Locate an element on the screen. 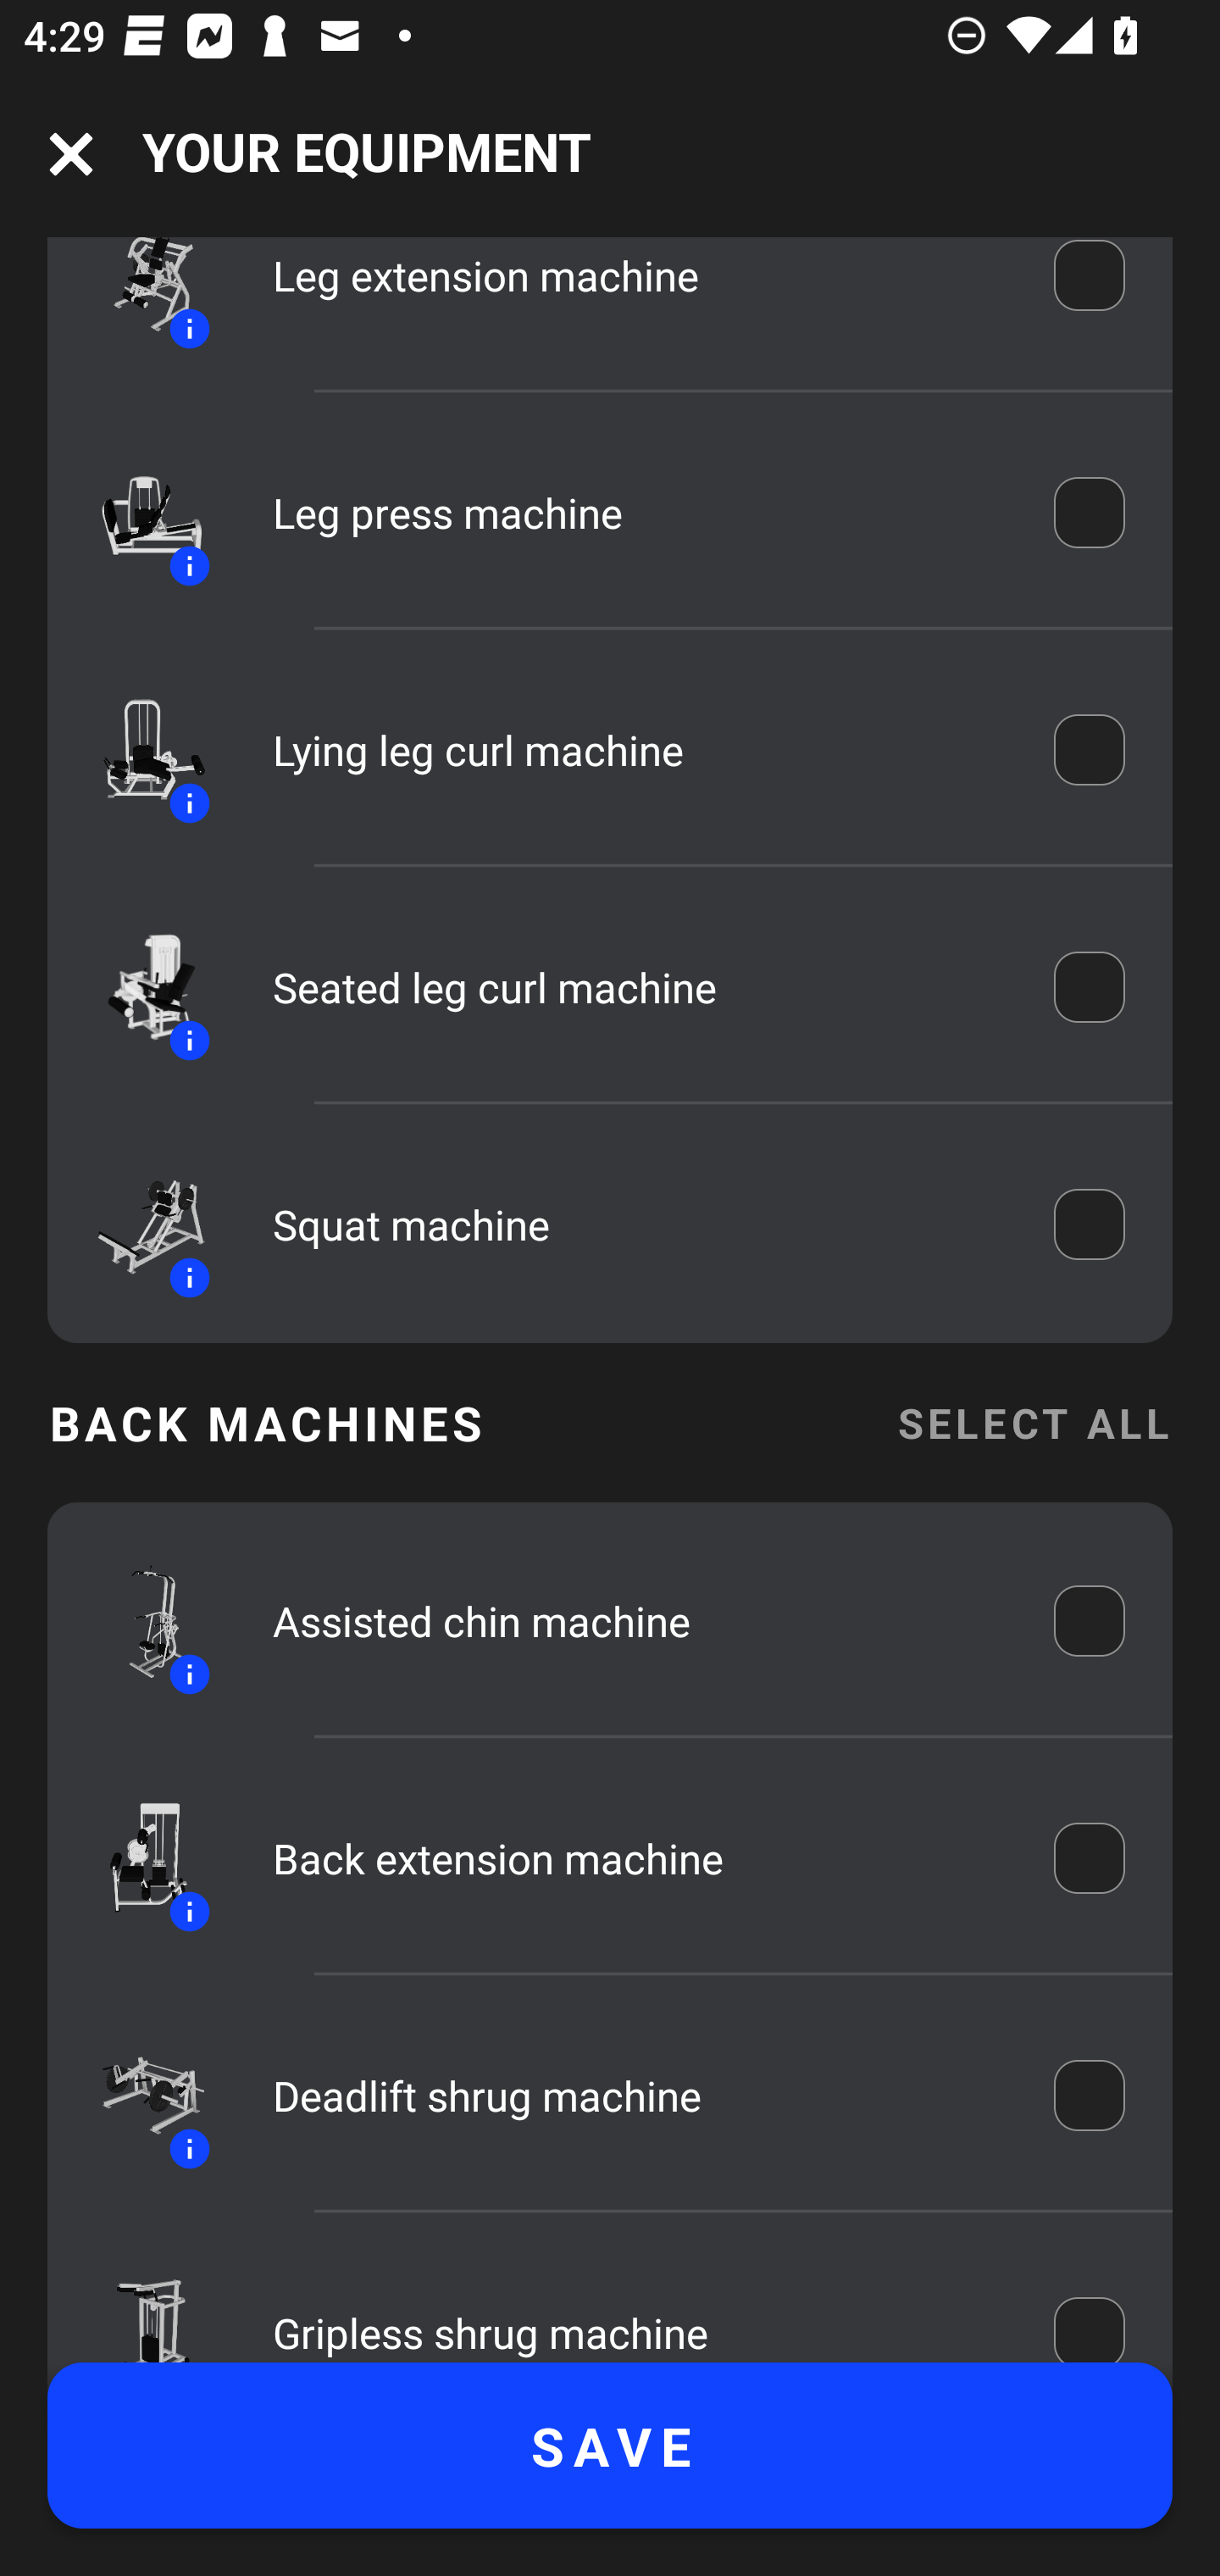 The width and height of the screenshot is (1220, 2576). Assisted chin machine is located at coordinates (640, 1622).